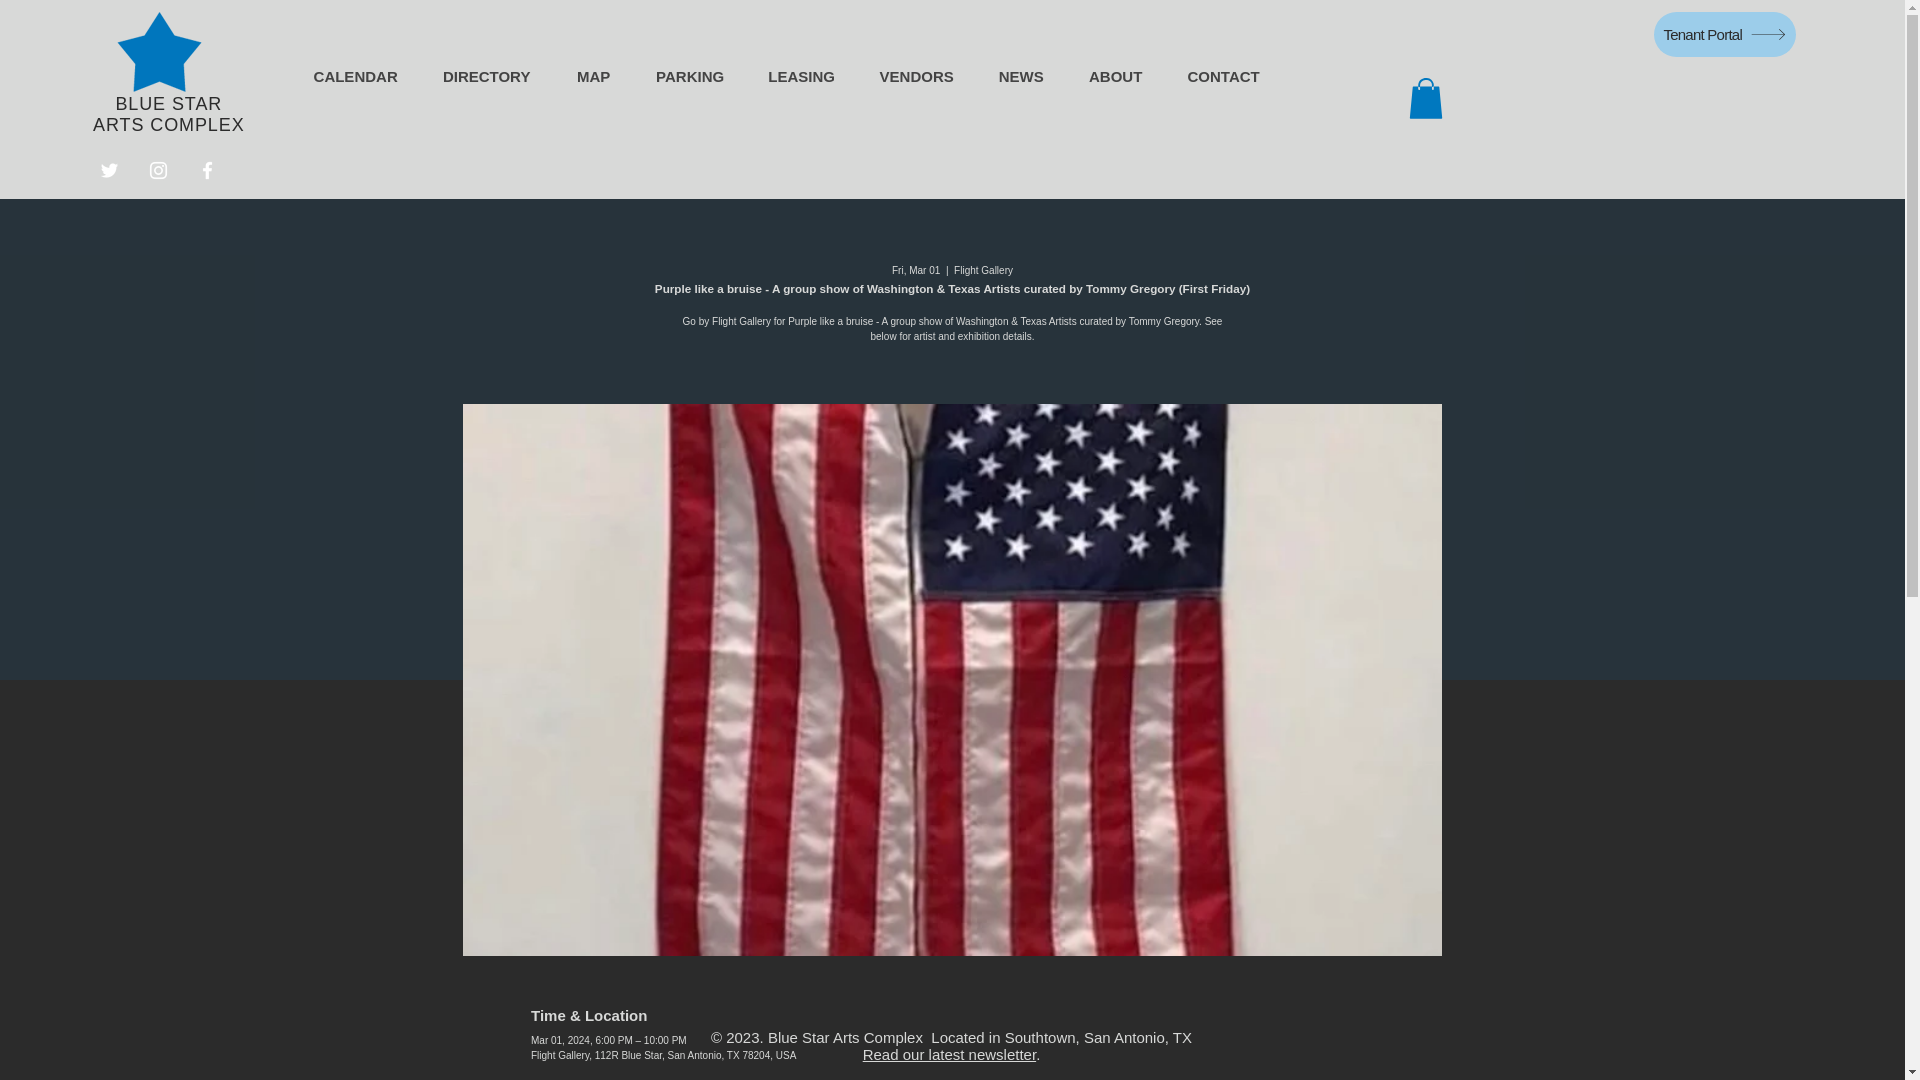 The width and height of the screenshot is (1920, 1080). What do you see at coordinates (486, 76) in the screenshot?
I see `DIRECTORY` at bounding box center [486, 76].